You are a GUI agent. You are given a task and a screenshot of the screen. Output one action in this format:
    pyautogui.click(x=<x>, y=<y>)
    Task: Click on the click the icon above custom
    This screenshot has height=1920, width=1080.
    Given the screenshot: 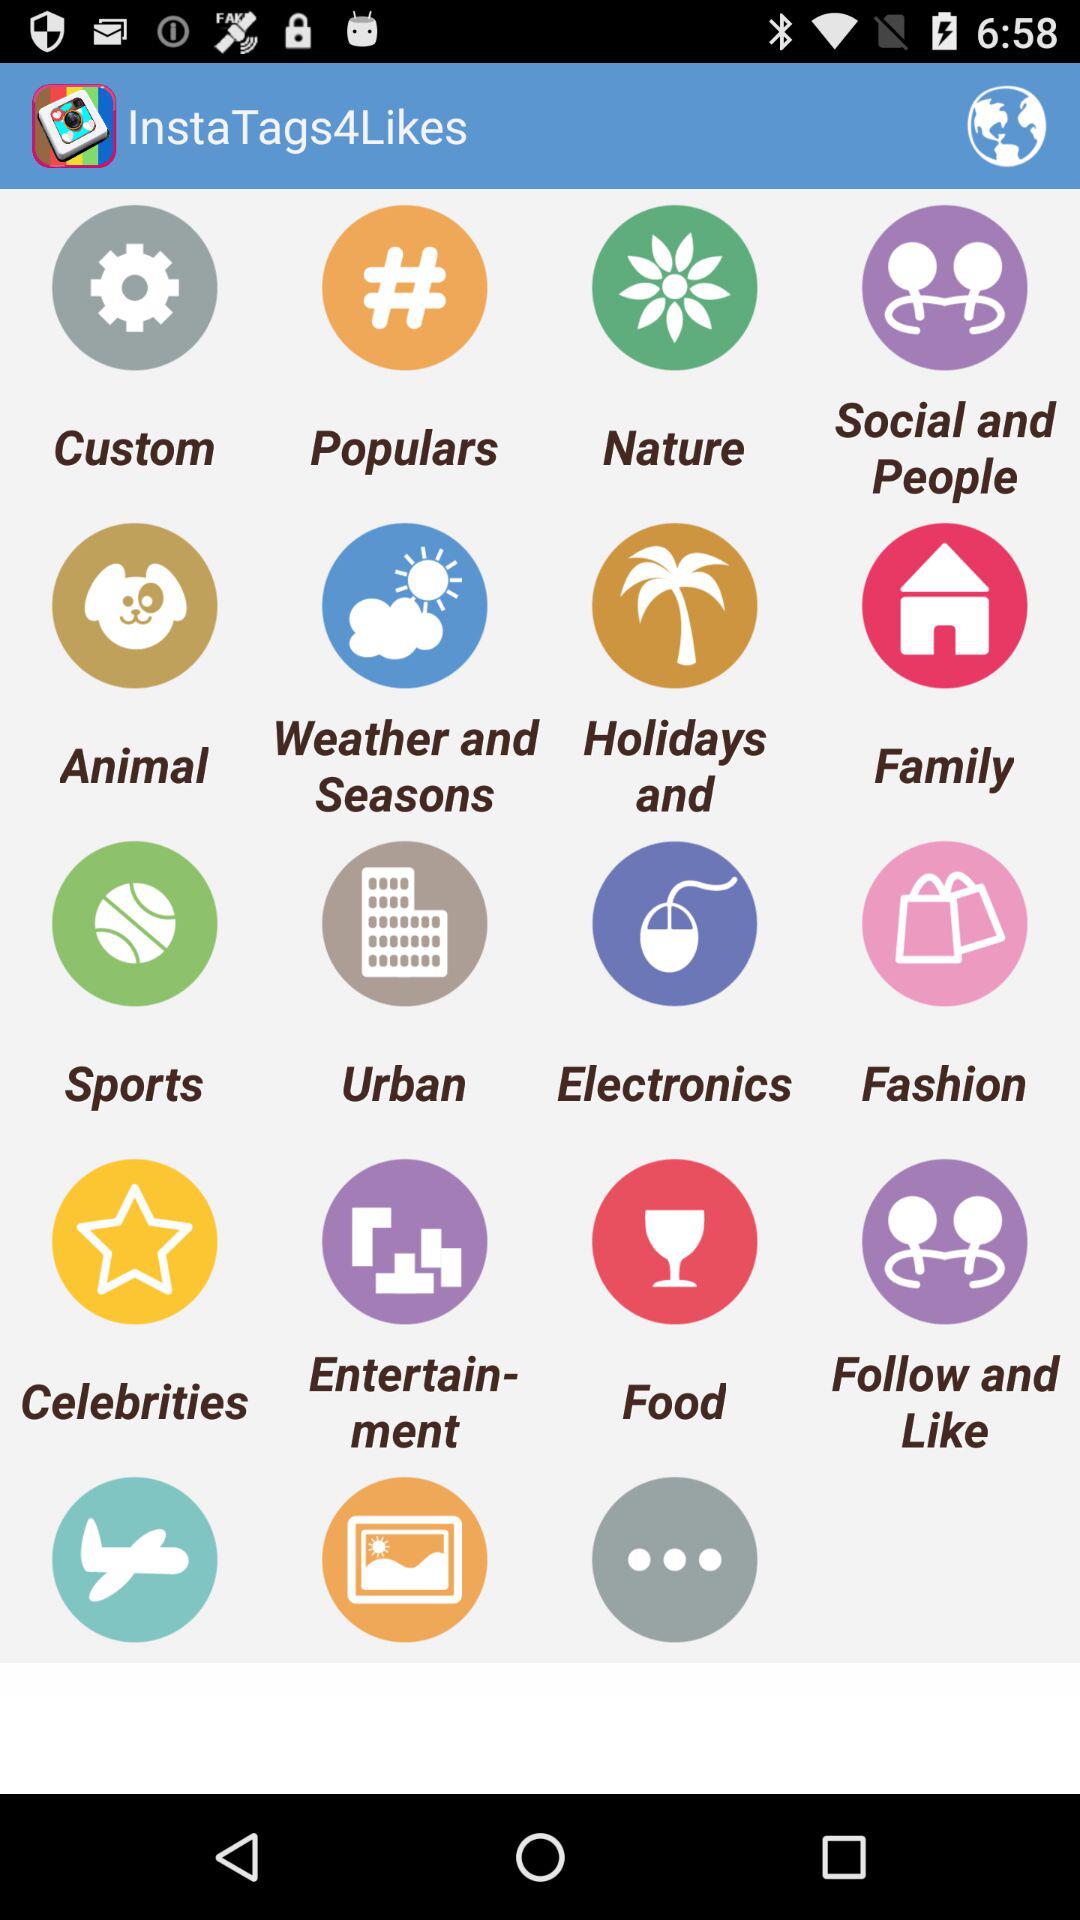 What is the action you would take?
    pyautogui.click(x=134, y=286)
    